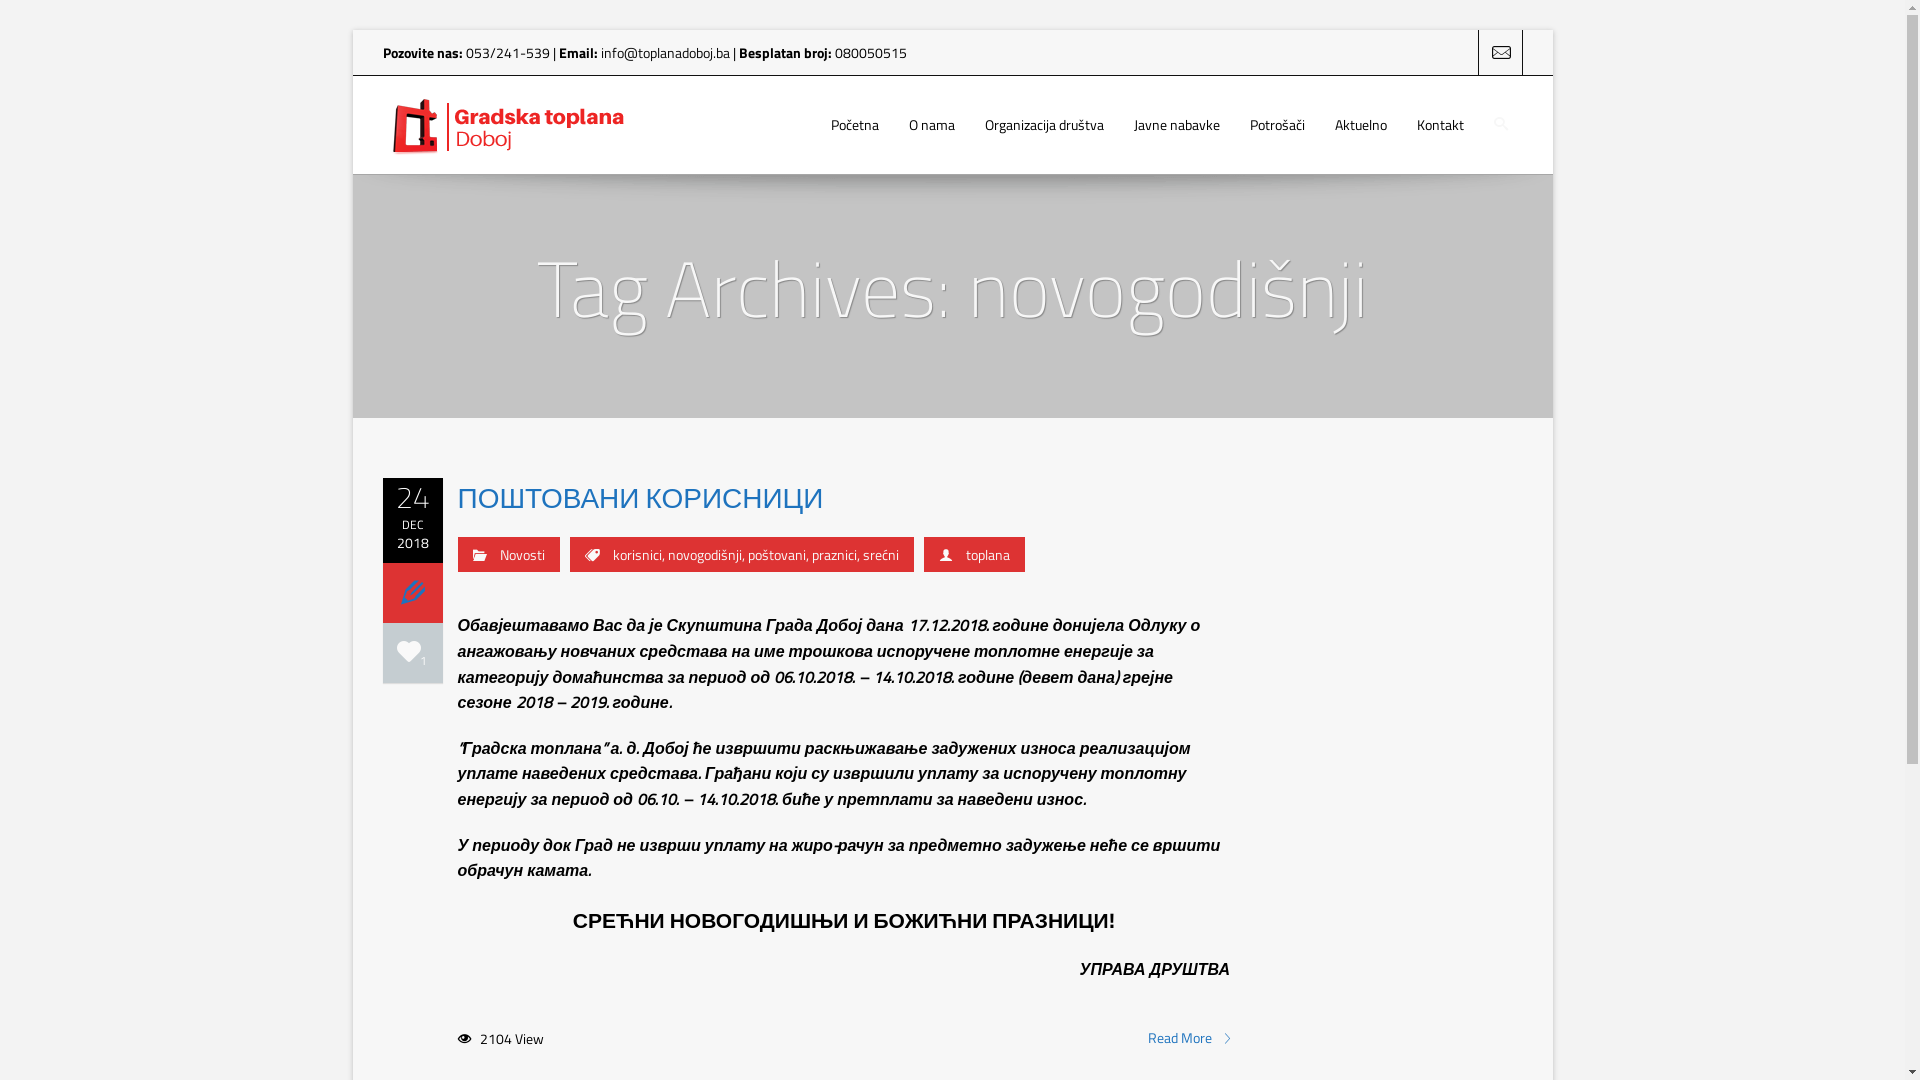 Image resolution: width=1920 pixels, height=1080 pixels. What do you see at coordinates (988, 554) in the screenshot?
I see `toplana` at bounding box center [988, 554].